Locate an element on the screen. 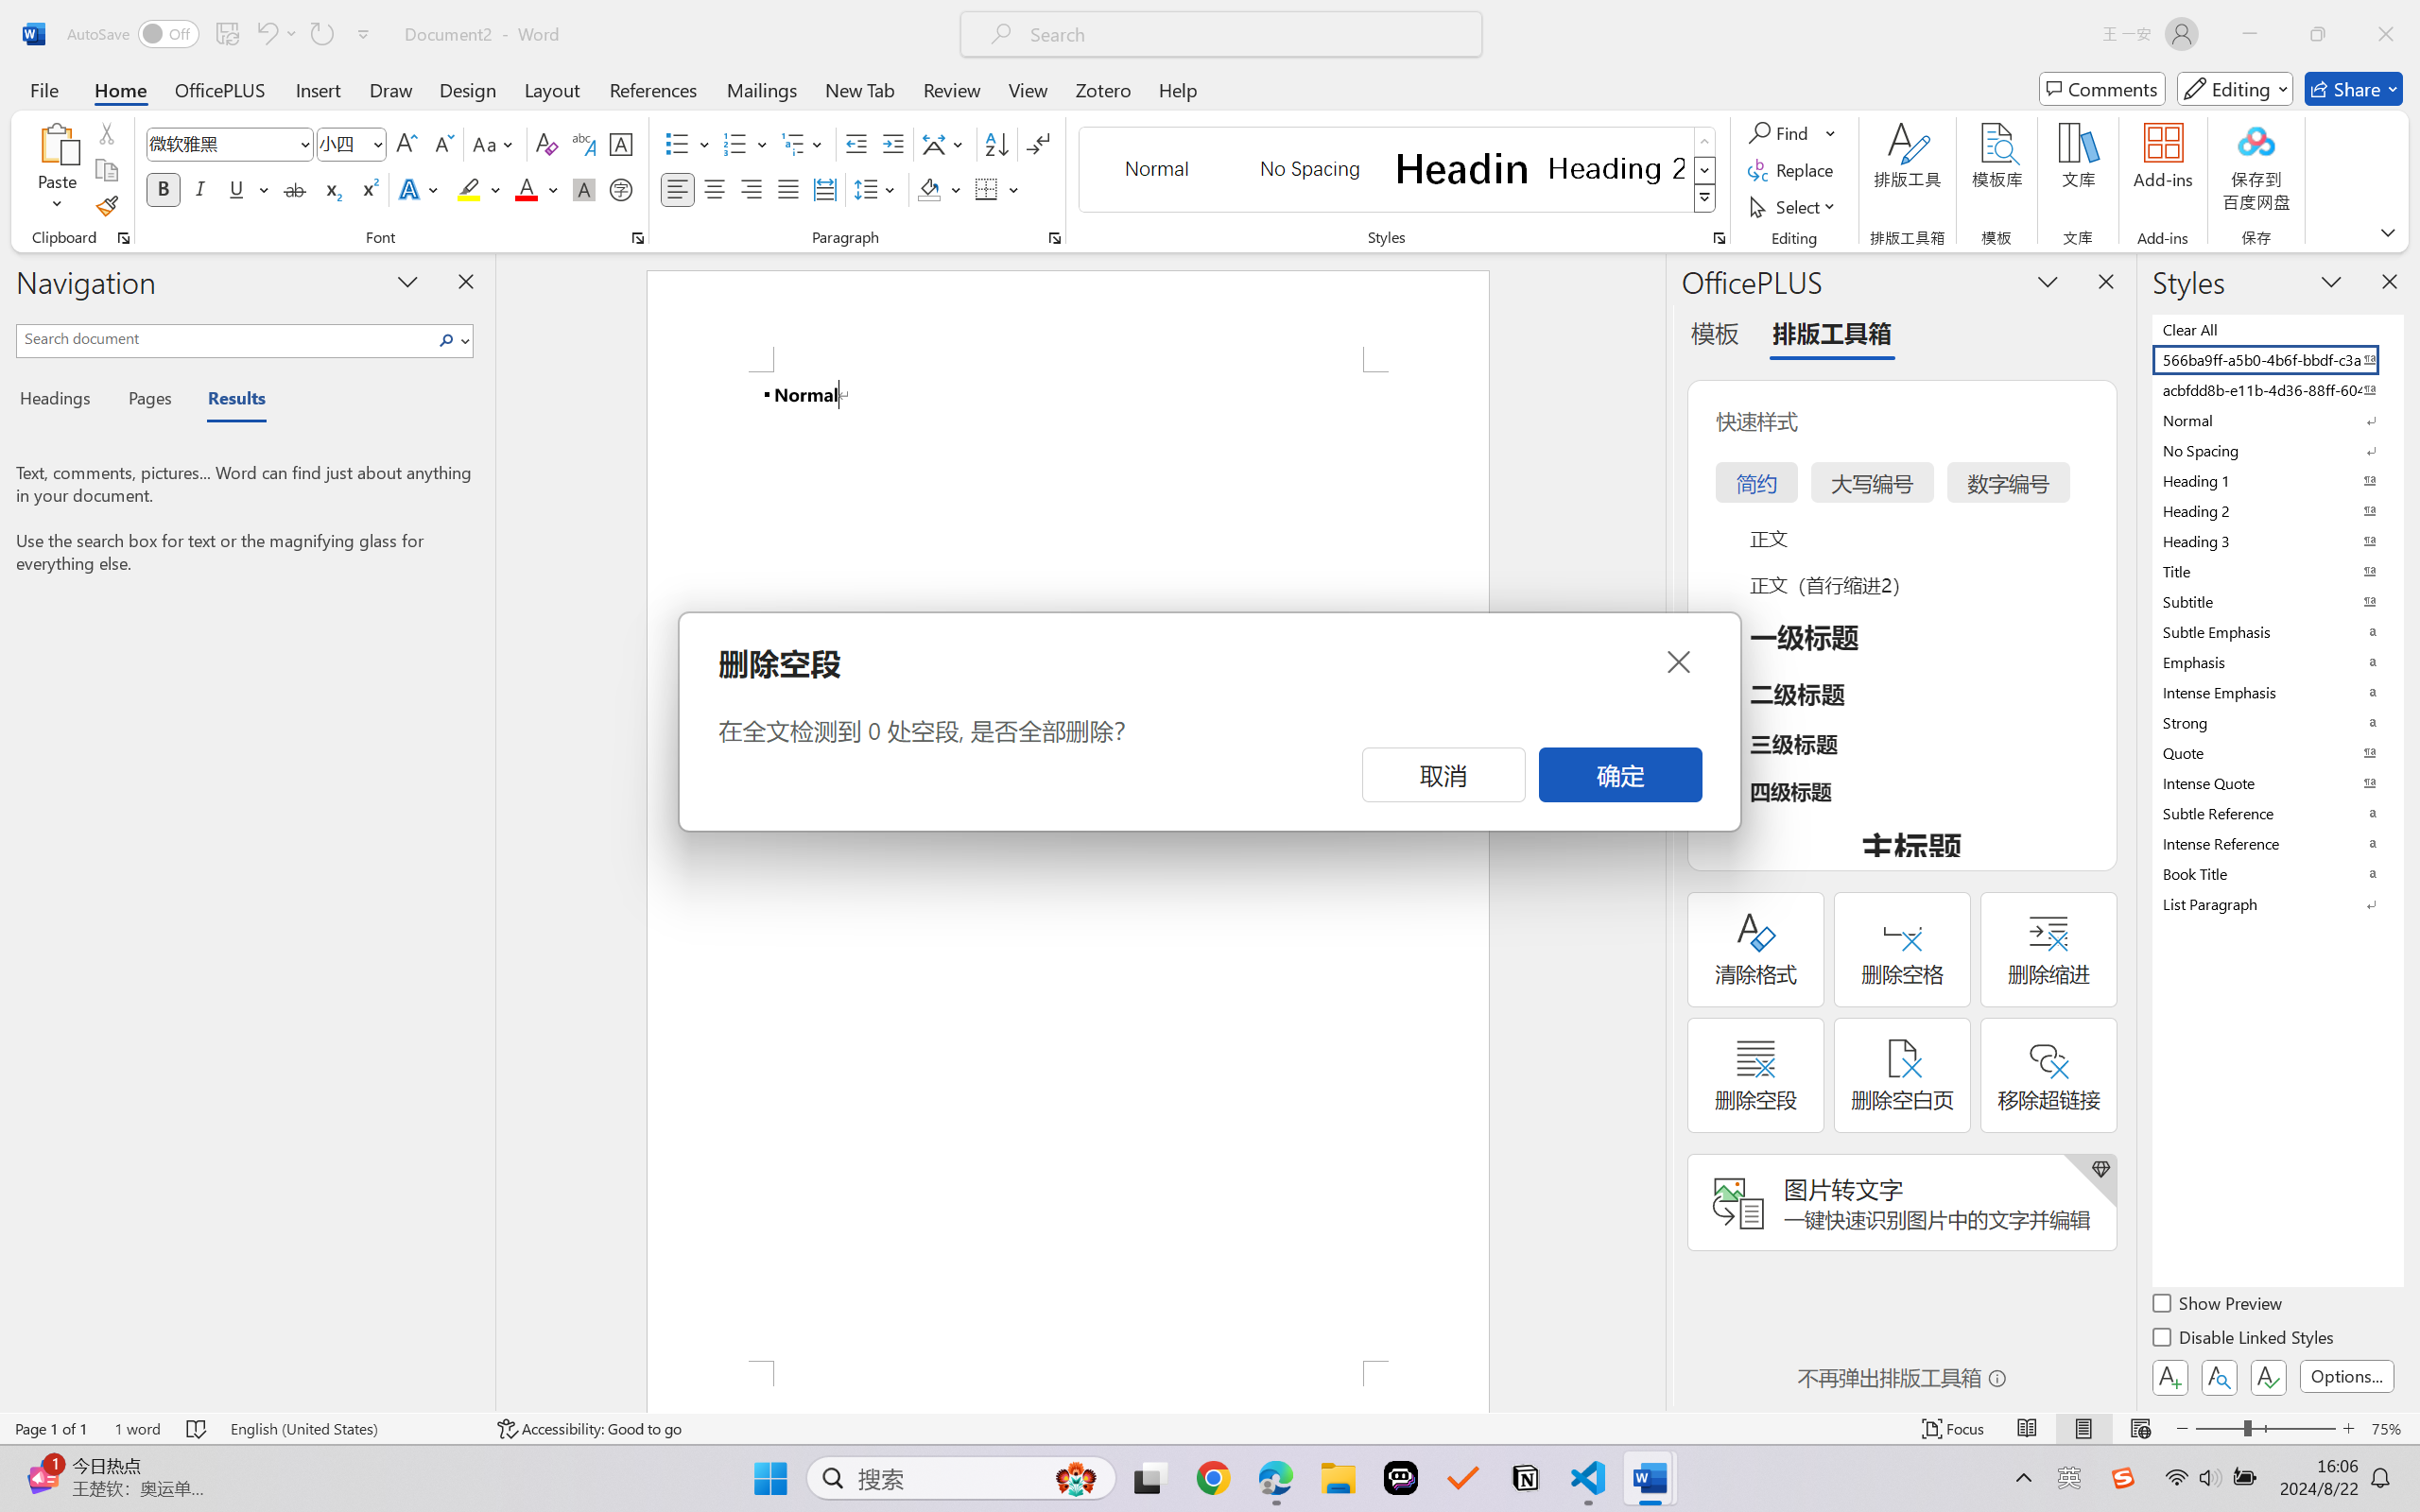 Image resolution: width=2420 pixels, height=1512 pixels. Zotero is located at coordinates (1102, 89).